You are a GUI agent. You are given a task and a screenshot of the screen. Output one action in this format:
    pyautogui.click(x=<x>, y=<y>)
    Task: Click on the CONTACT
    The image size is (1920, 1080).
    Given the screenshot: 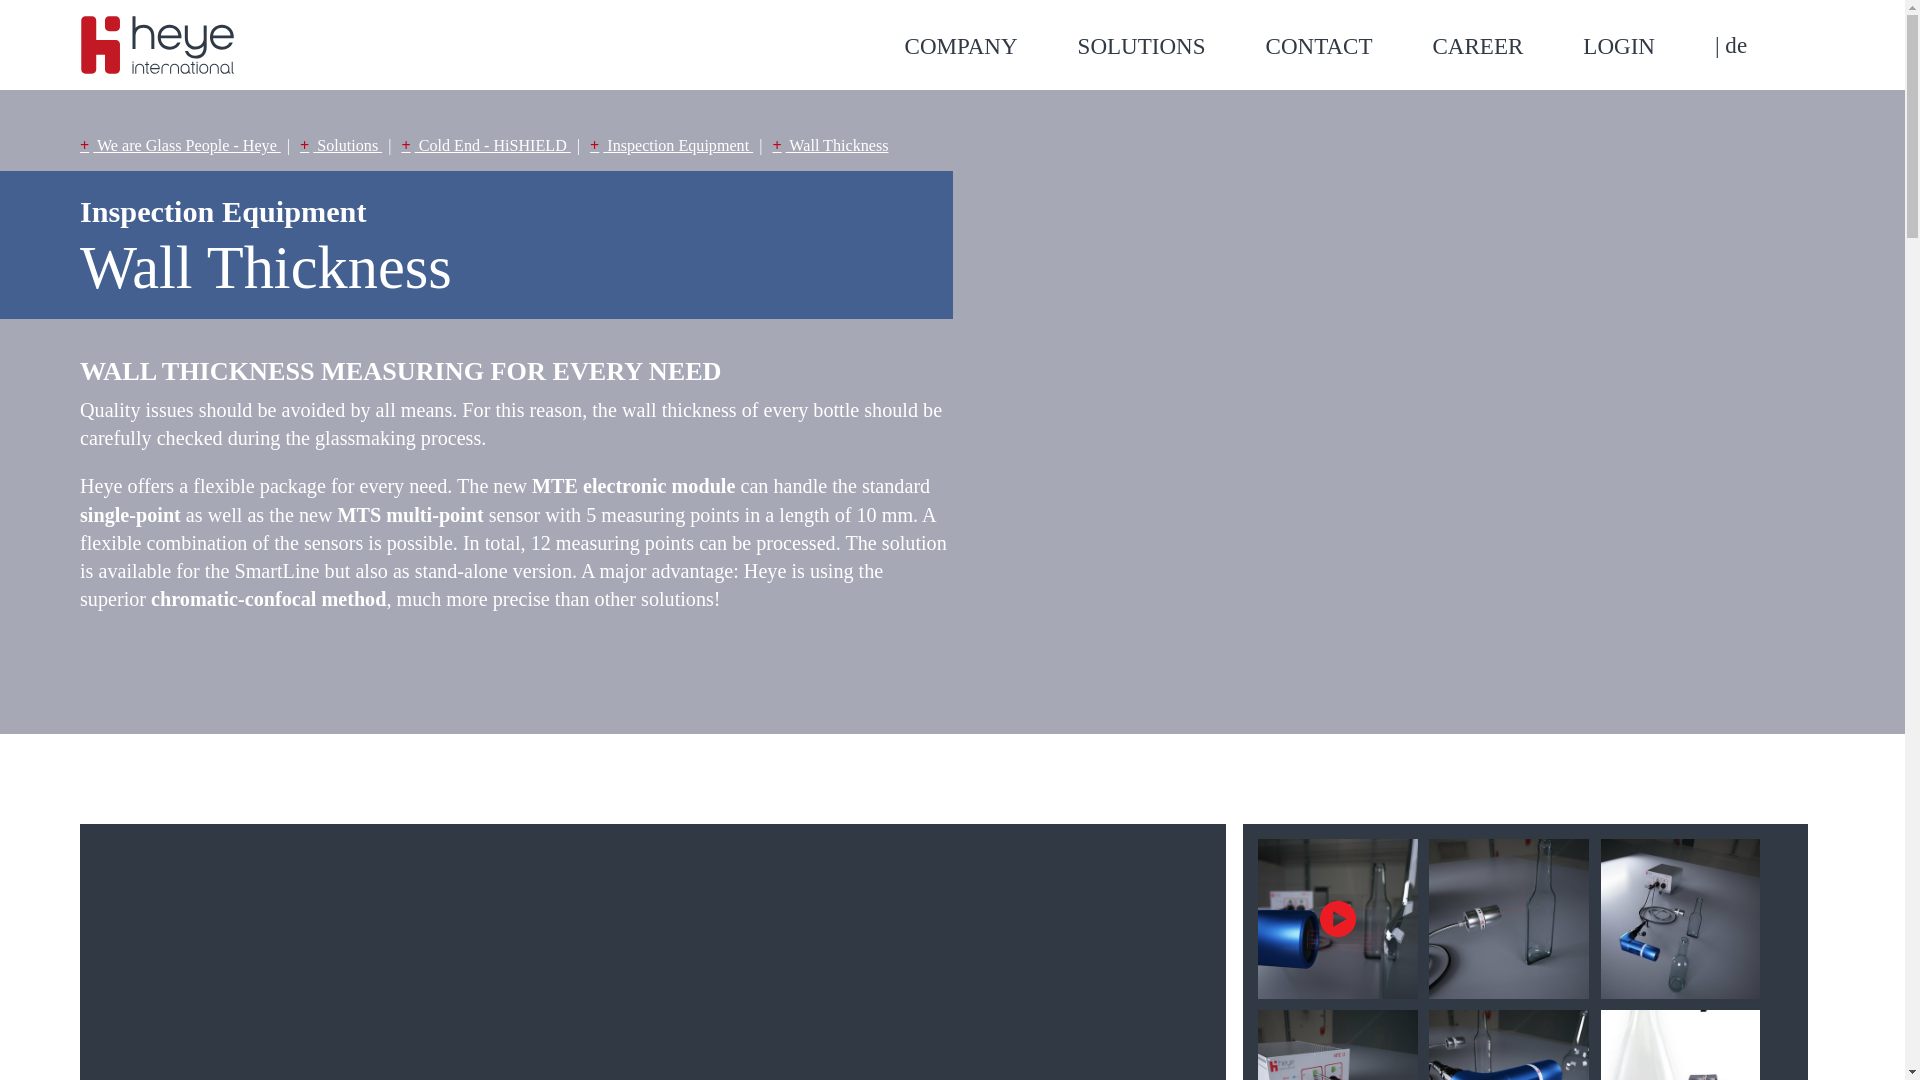 What is the action you would take?
    pyautogui.click(x=1348, y=46)
    